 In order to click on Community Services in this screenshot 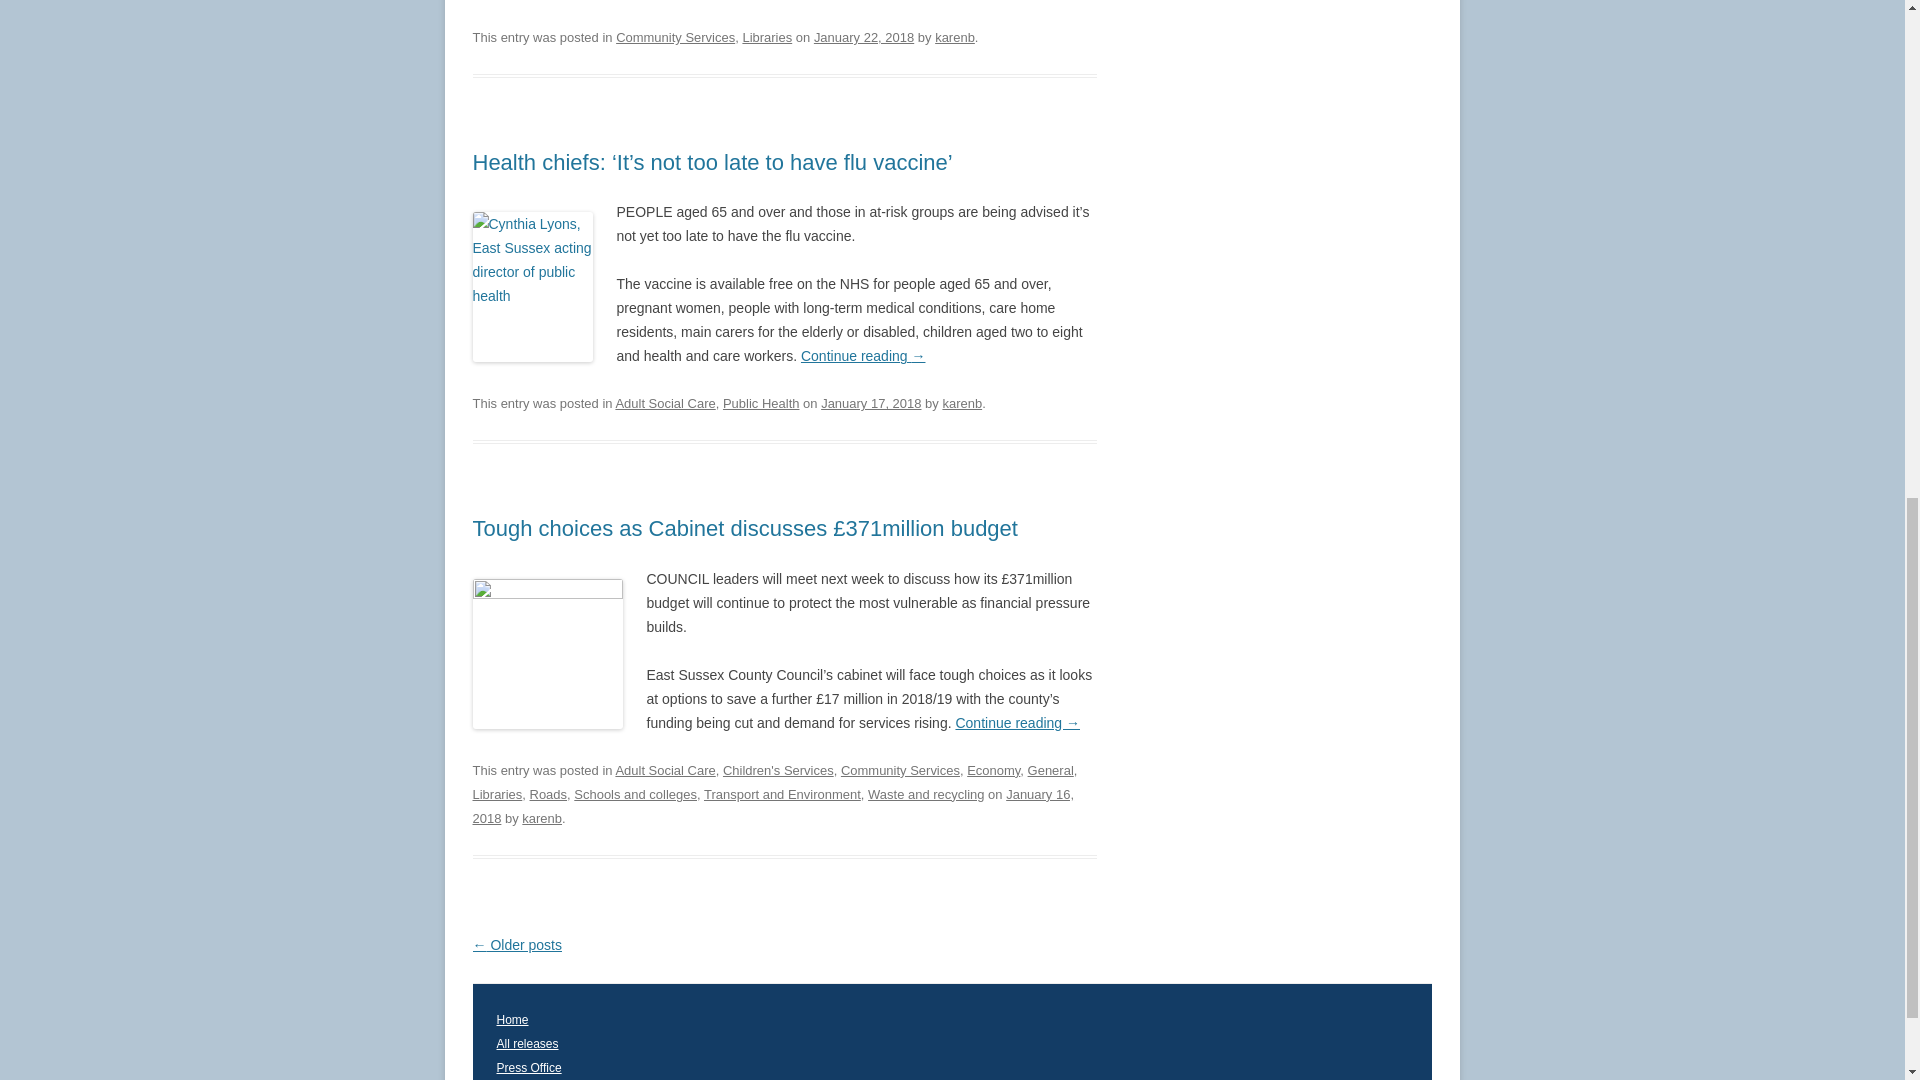, I will do `click(900, 770)`.